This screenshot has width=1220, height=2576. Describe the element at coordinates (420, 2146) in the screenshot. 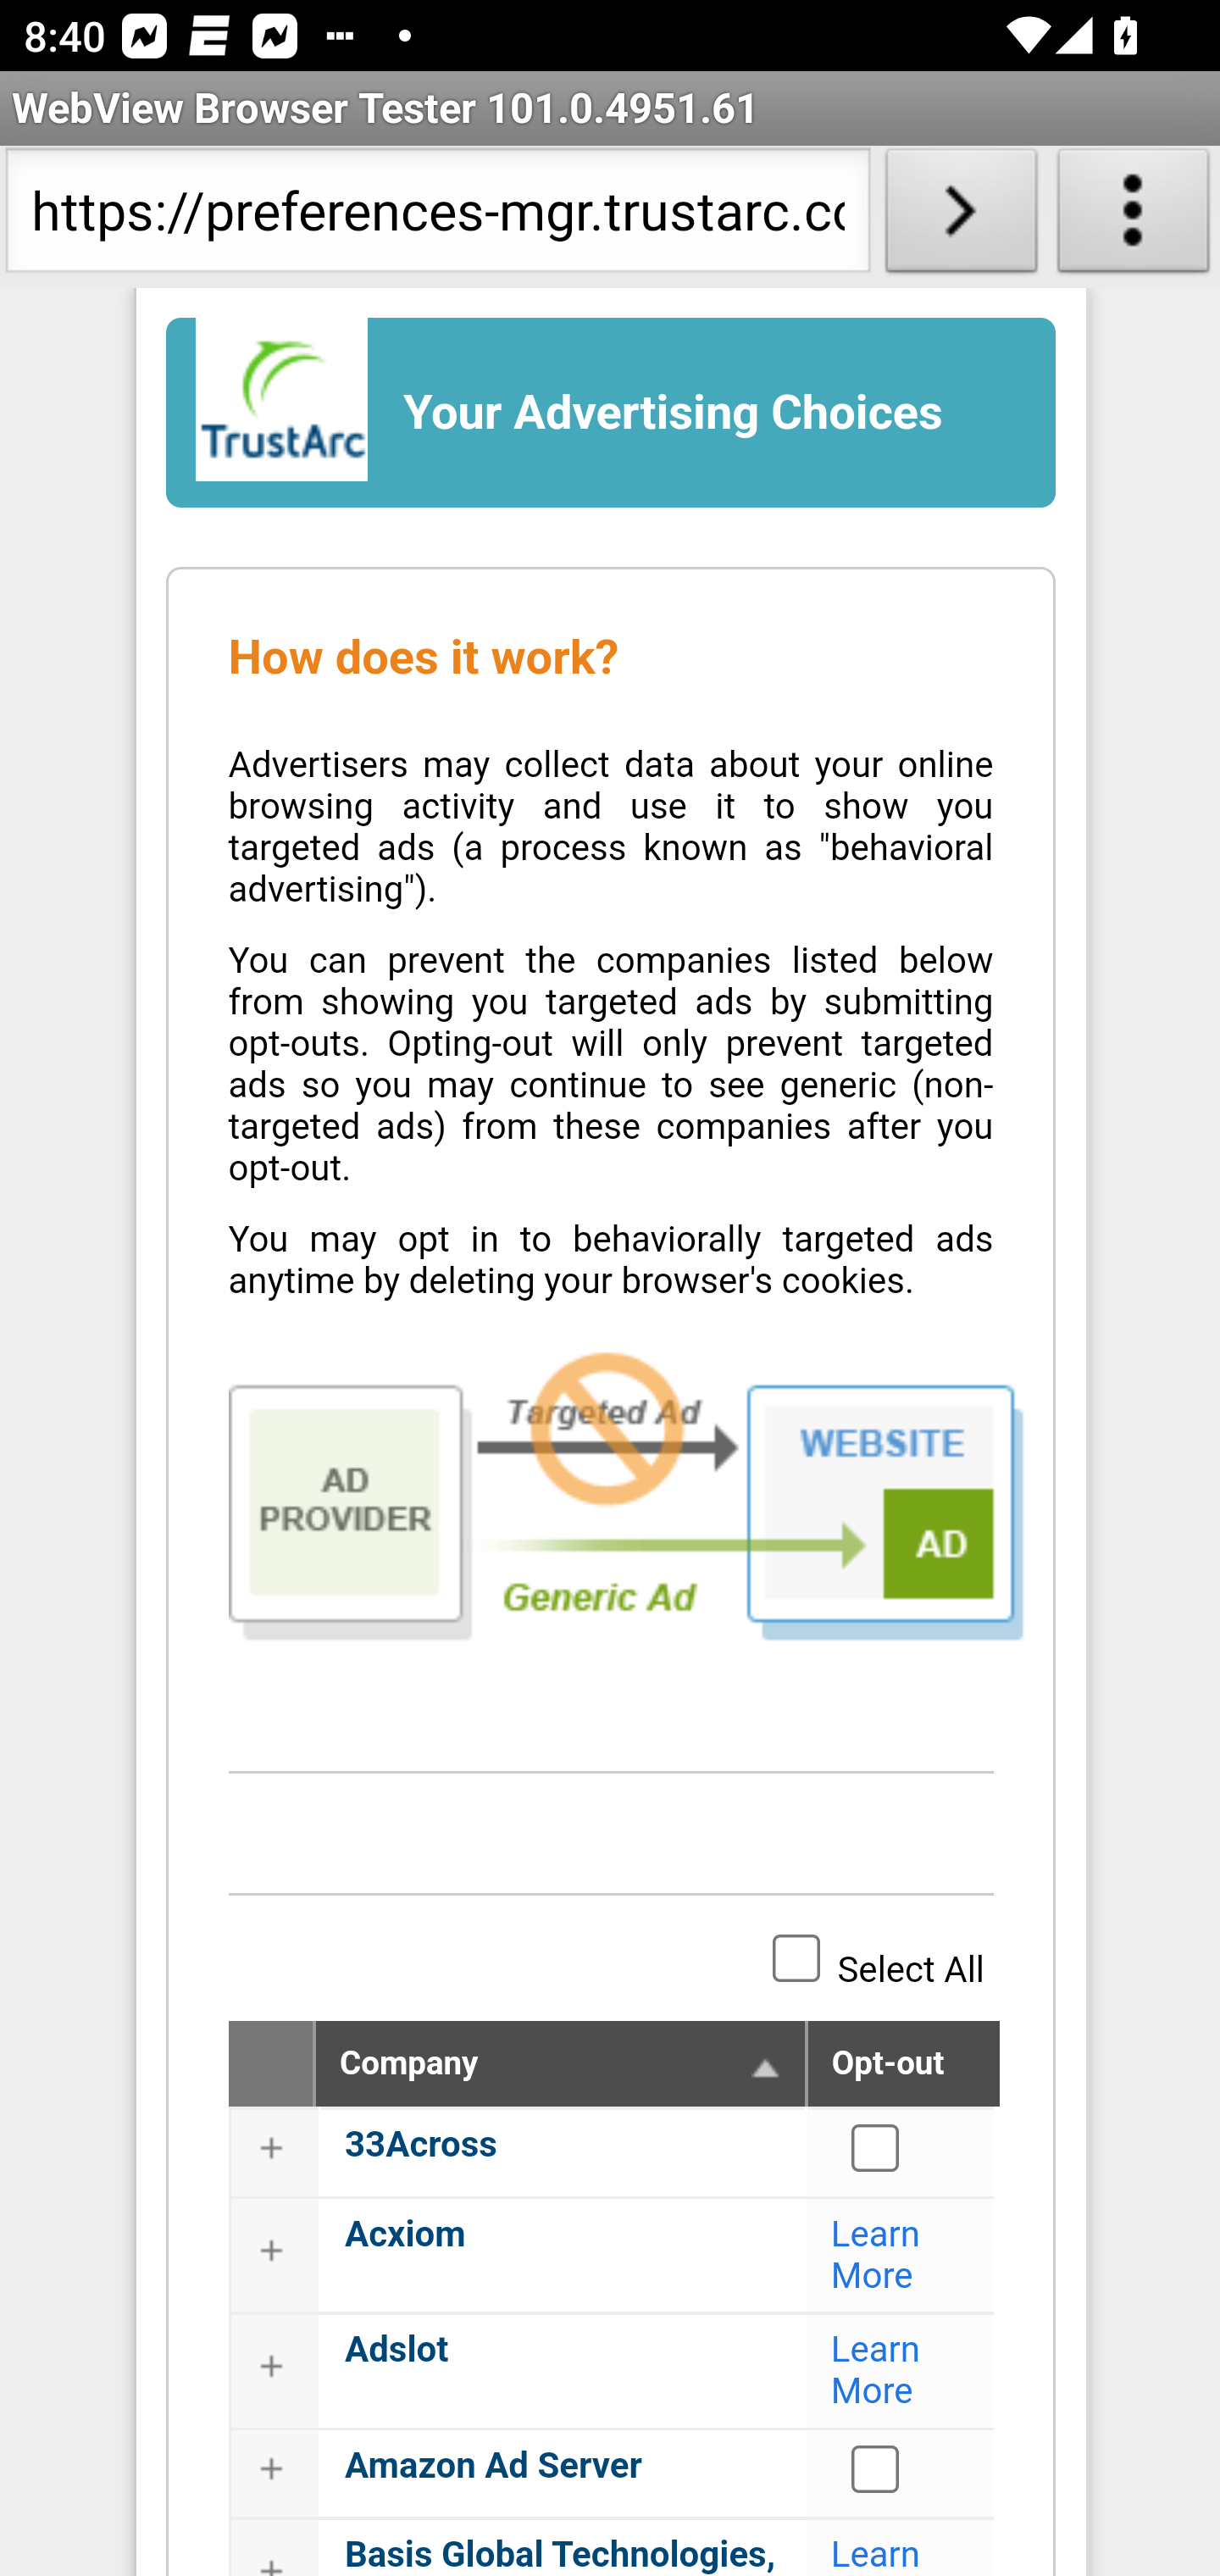

I see `33Across` at that location.